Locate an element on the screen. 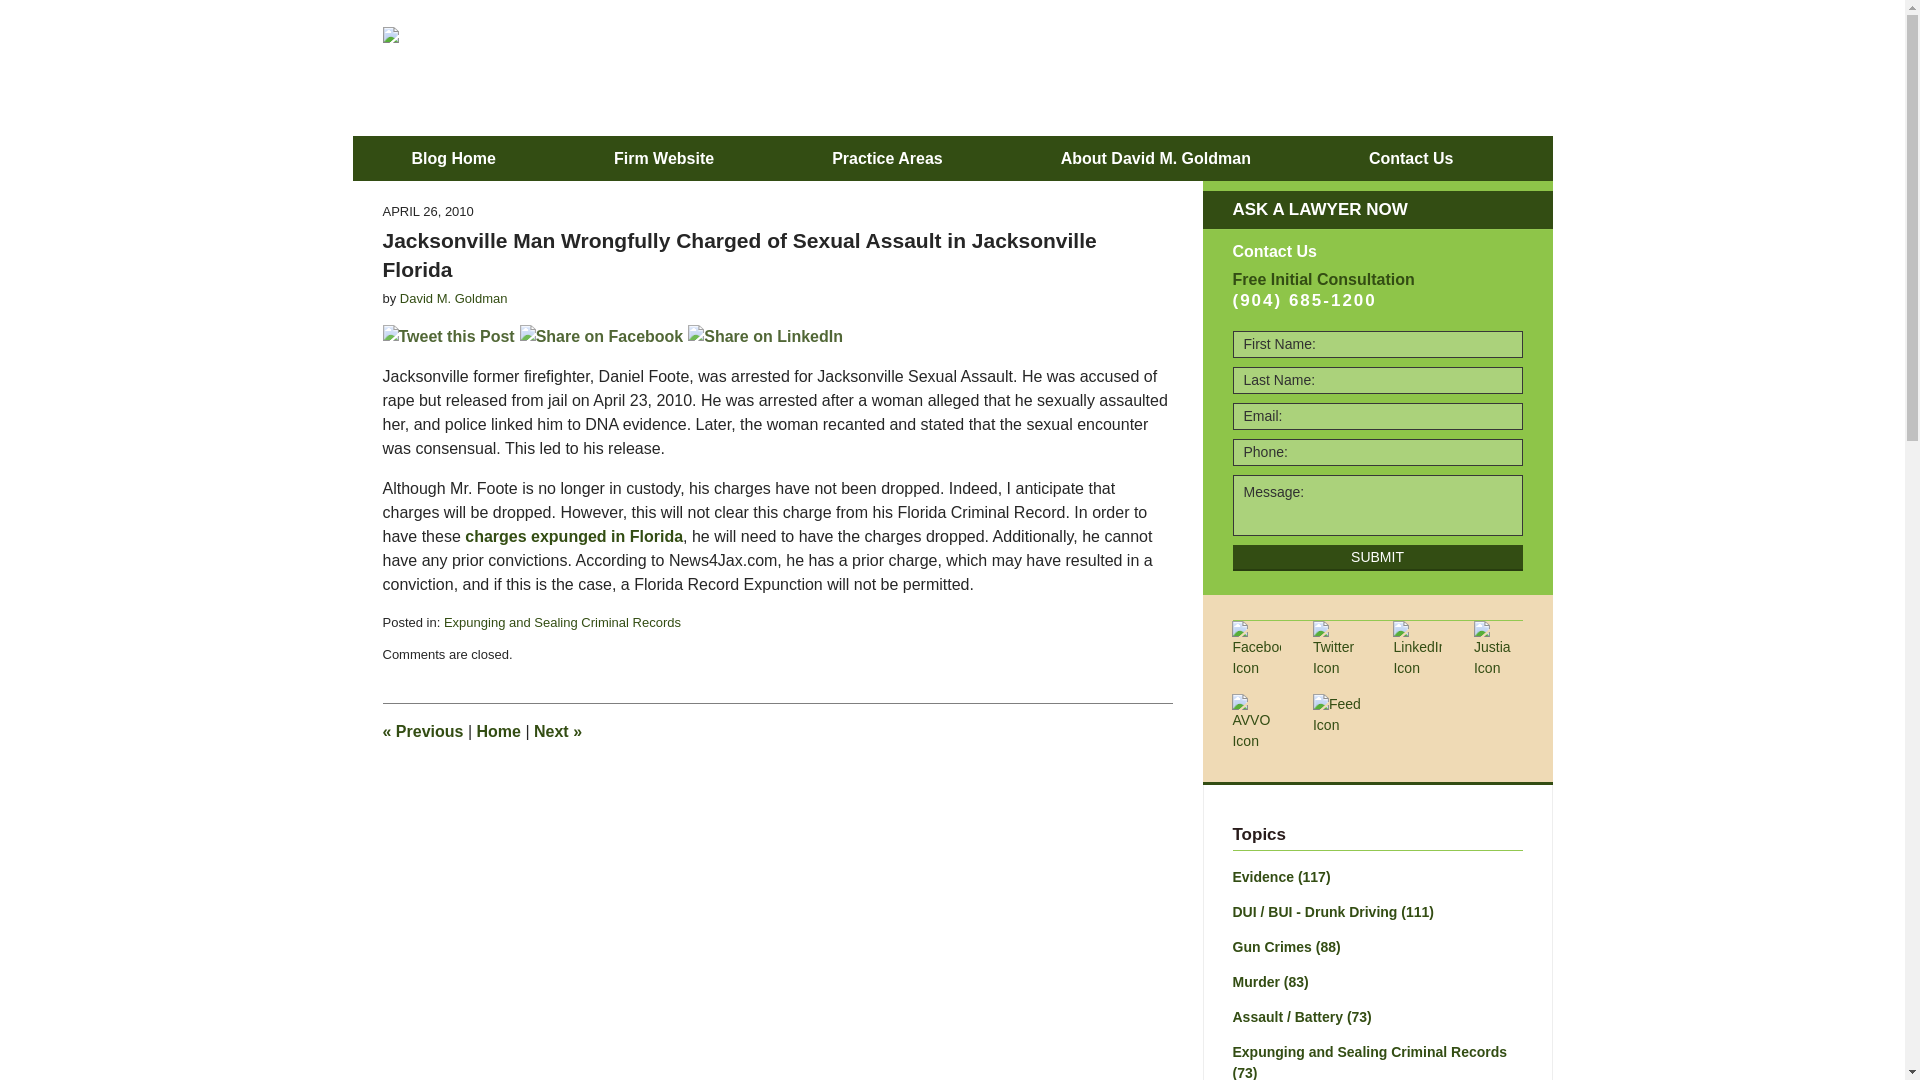 Image resolution: width=1920 pixels, height=1080 pixels. AVVO is located at coordinates (1256, 722).